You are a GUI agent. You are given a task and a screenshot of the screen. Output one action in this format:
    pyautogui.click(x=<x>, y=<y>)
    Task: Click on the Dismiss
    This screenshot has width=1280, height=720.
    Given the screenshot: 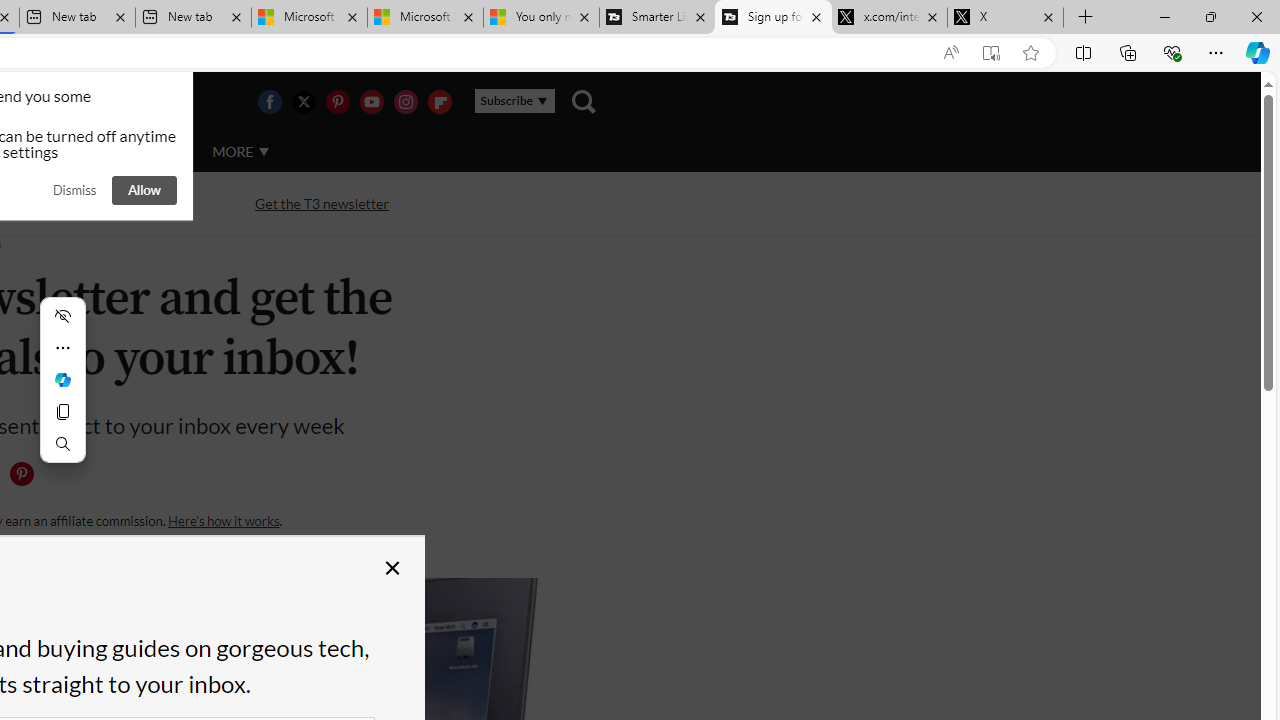 What is the action you would take?
    pyautogui.click(x=74, y=190)
    